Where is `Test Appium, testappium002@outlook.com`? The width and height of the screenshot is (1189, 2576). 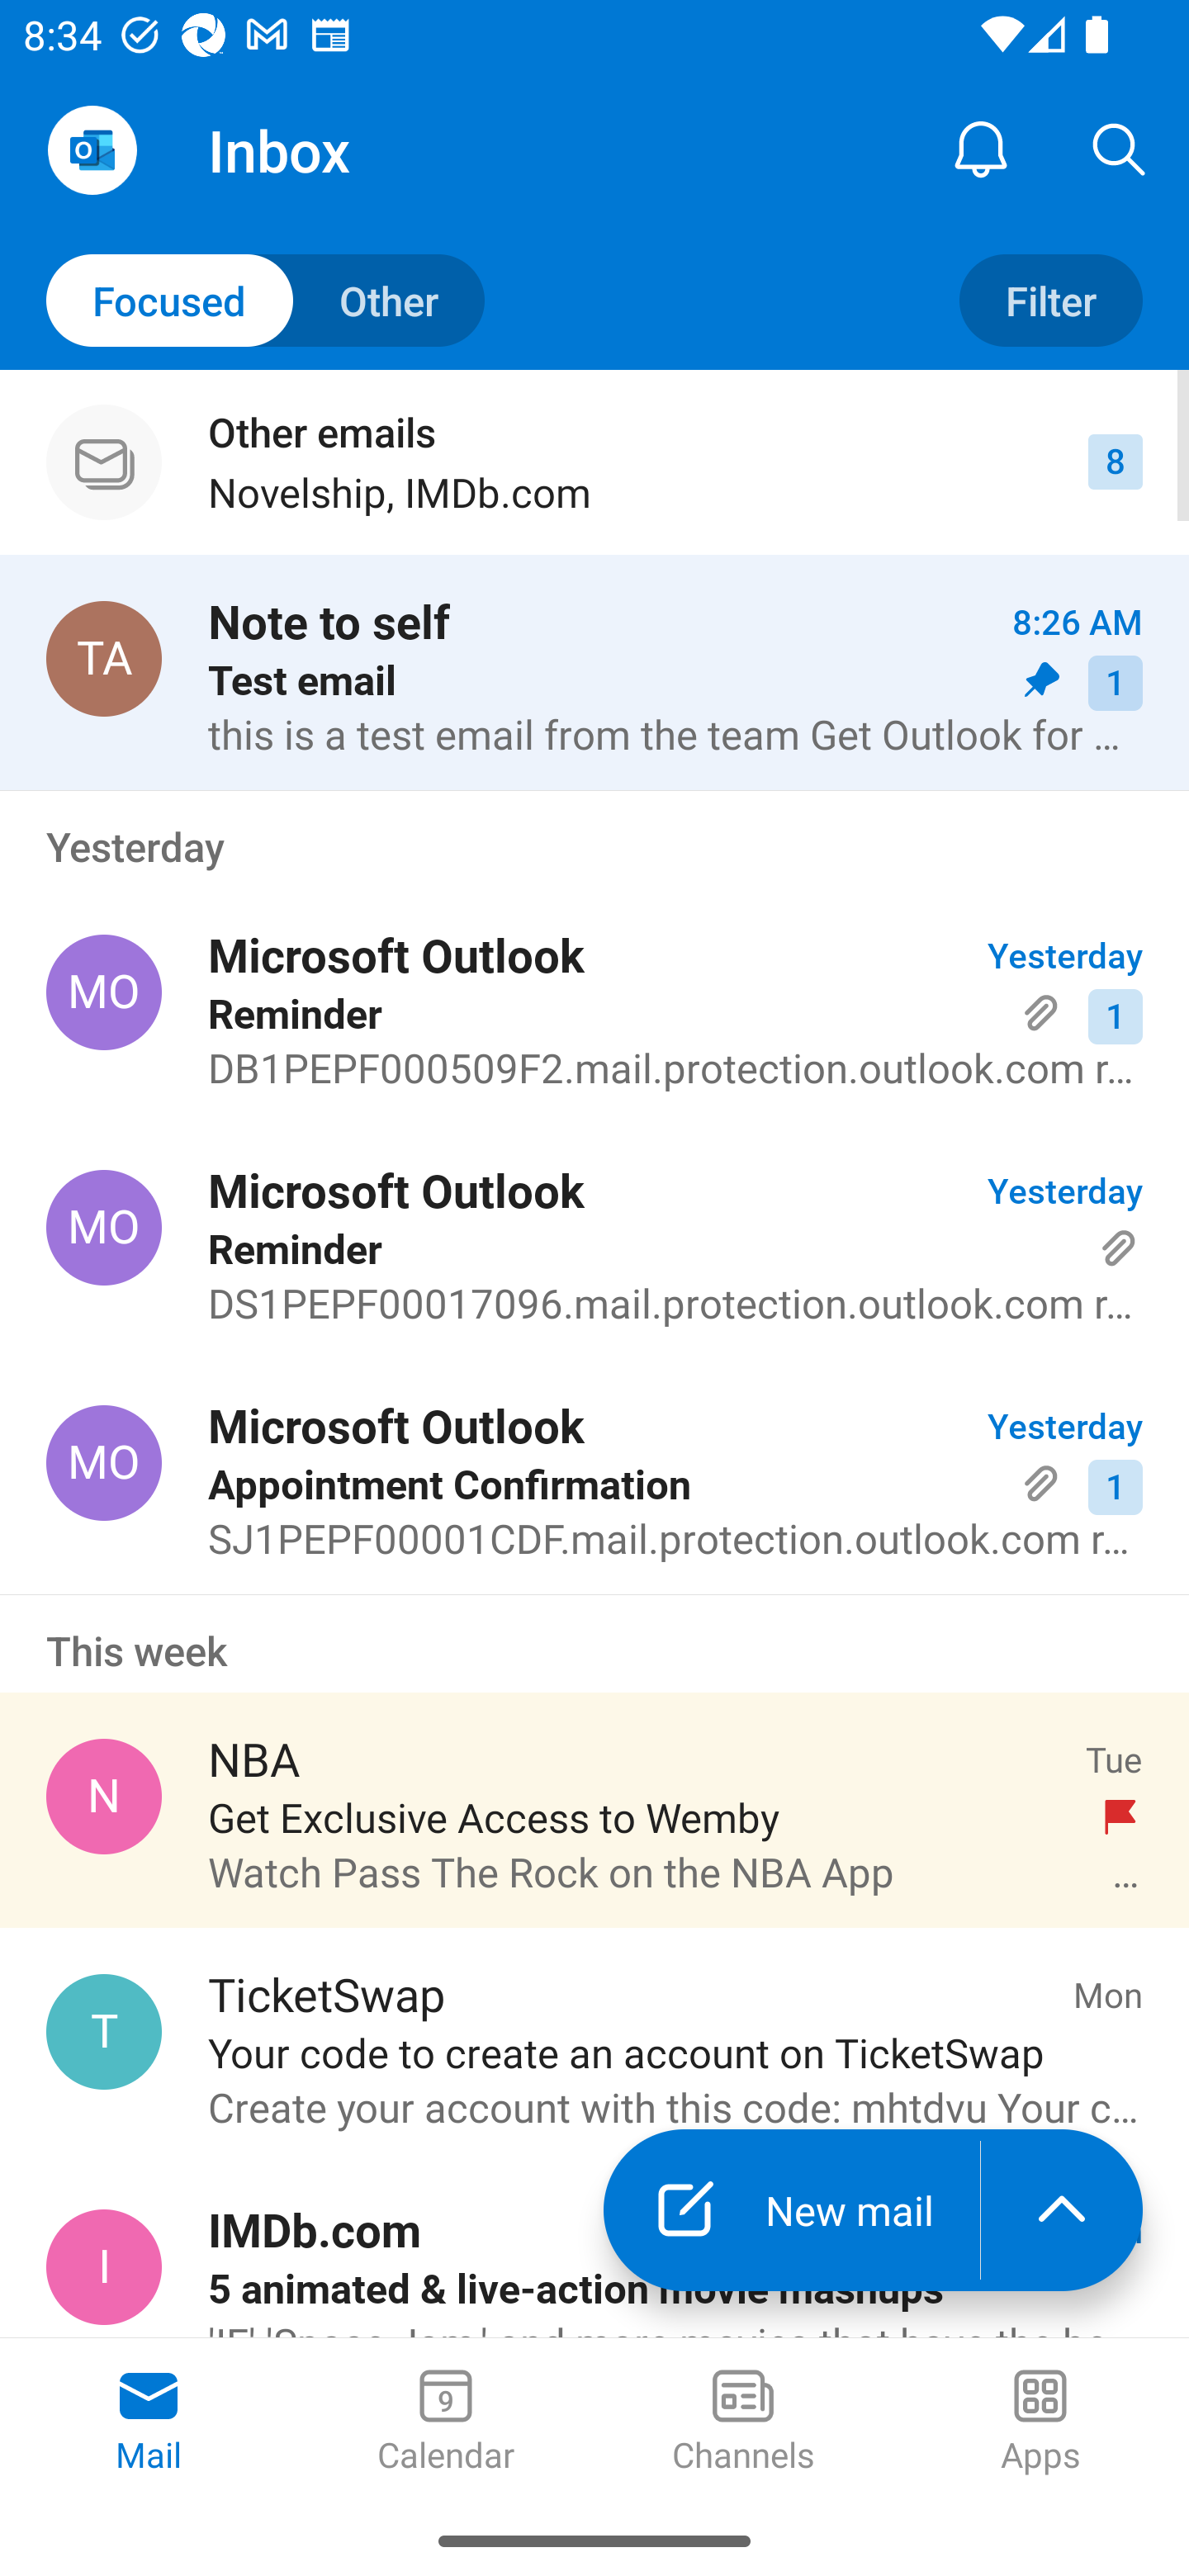
Test Appium, testappium002@outlook.com is located at coordinates (104, 657).